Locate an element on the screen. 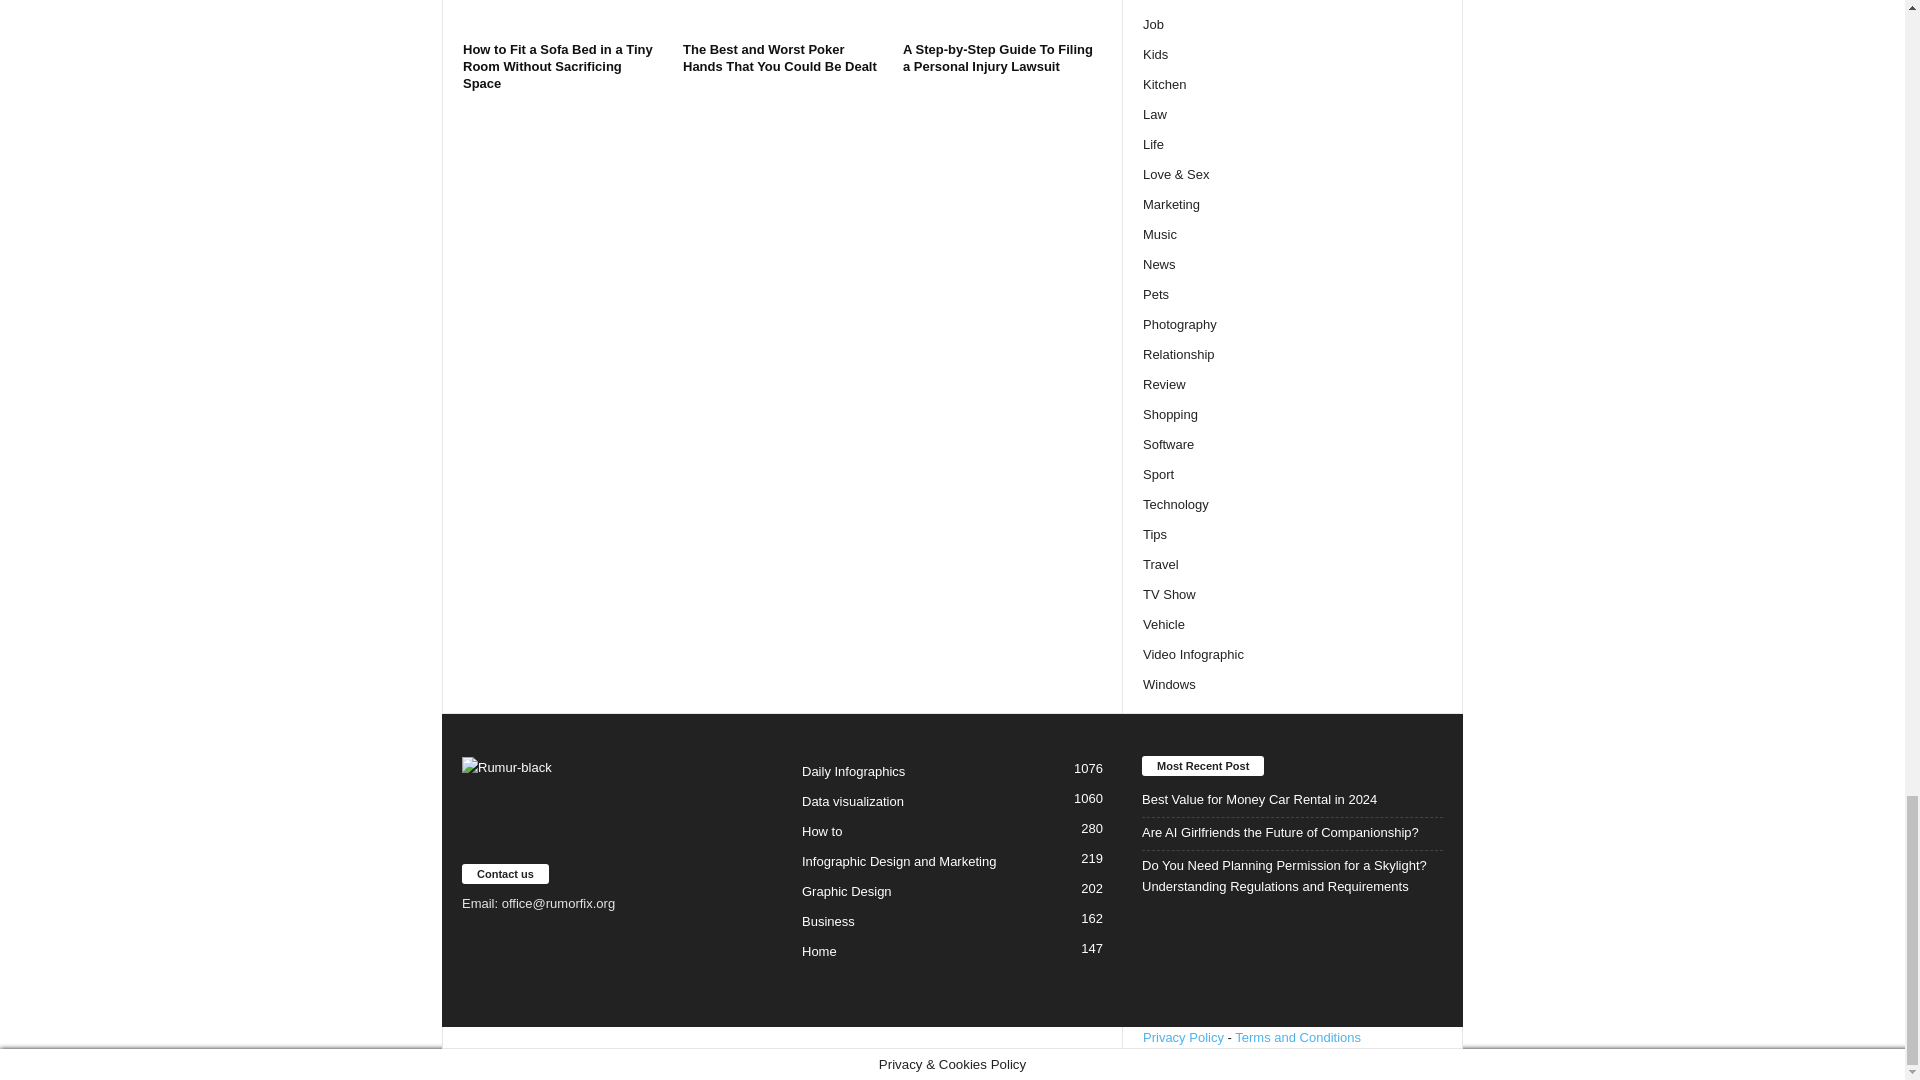 The width and height of the screenshot is (1920, 1080). The Best and Worst Poker Hands That You Could Be Dealt is located at coordinates (780, 58).